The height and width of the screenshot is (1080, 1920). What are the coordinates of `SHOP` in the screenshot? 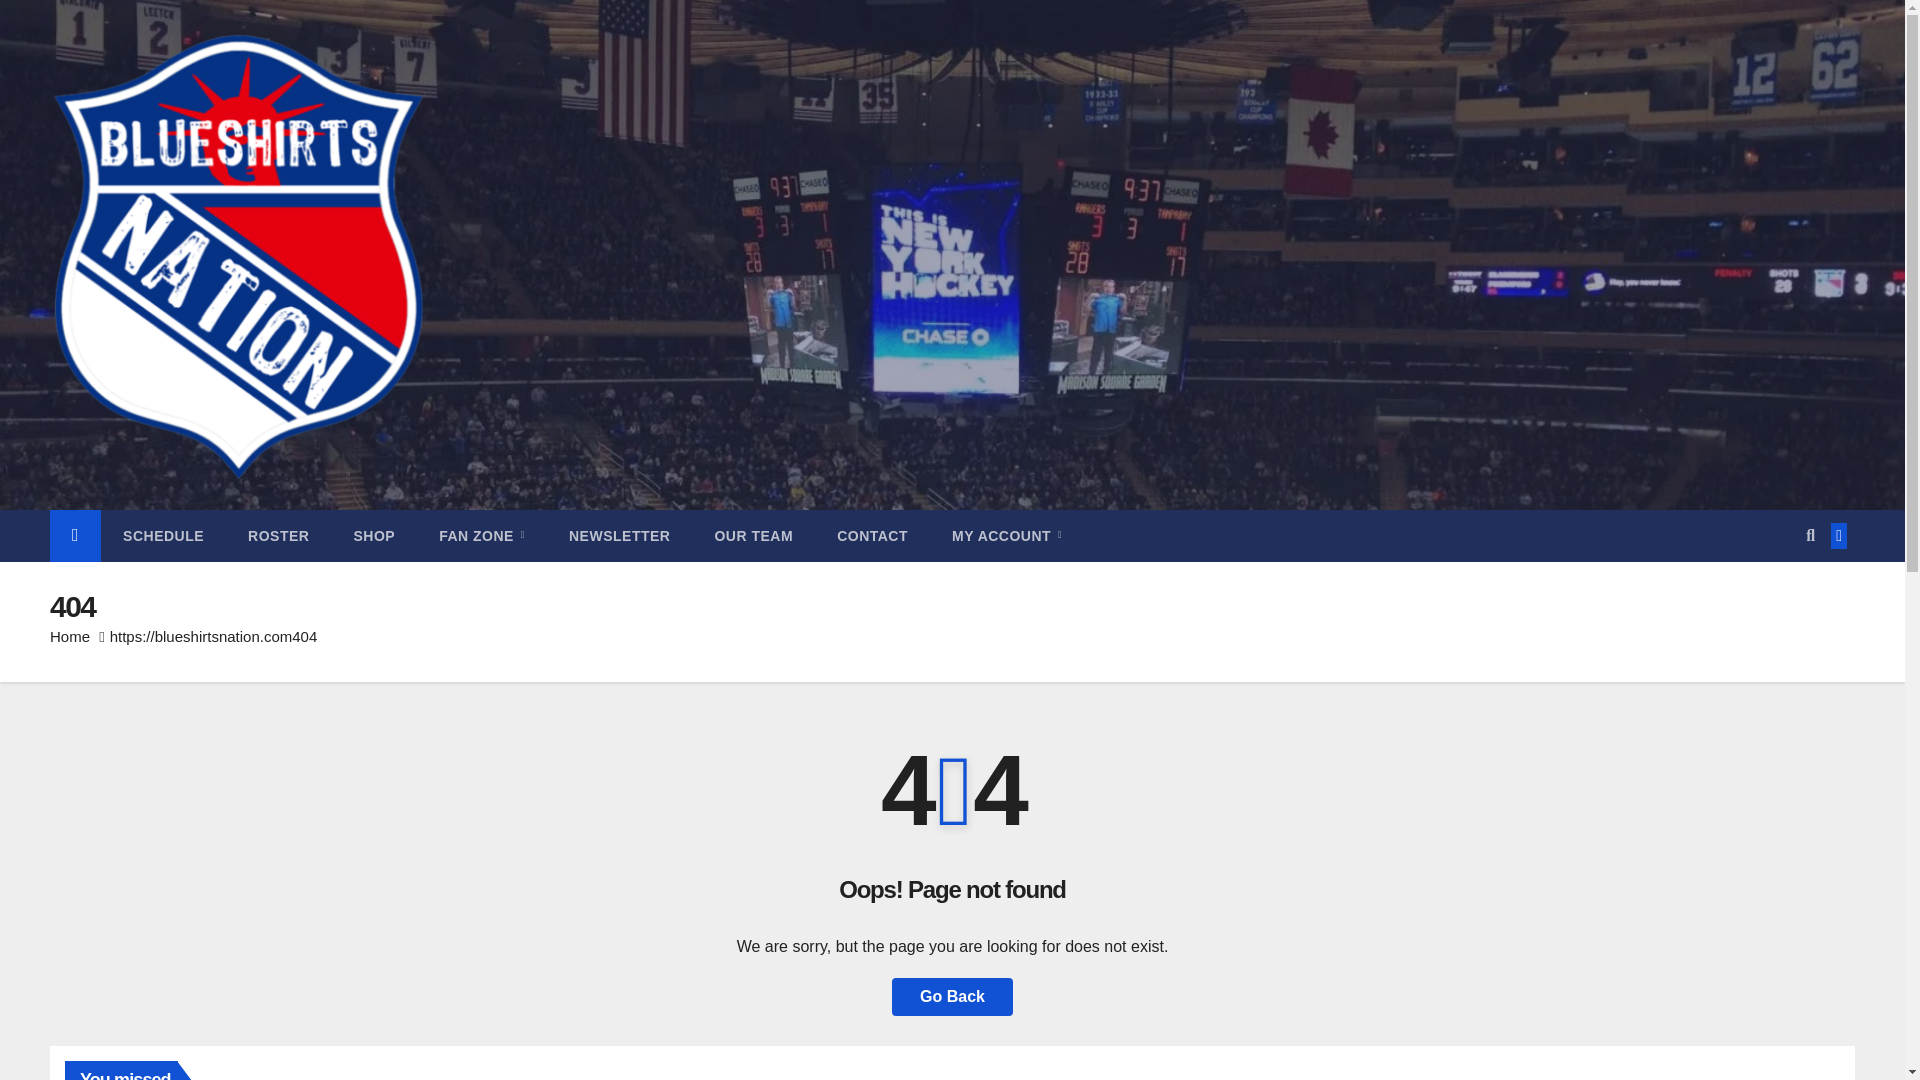 It's located at (373, 535).